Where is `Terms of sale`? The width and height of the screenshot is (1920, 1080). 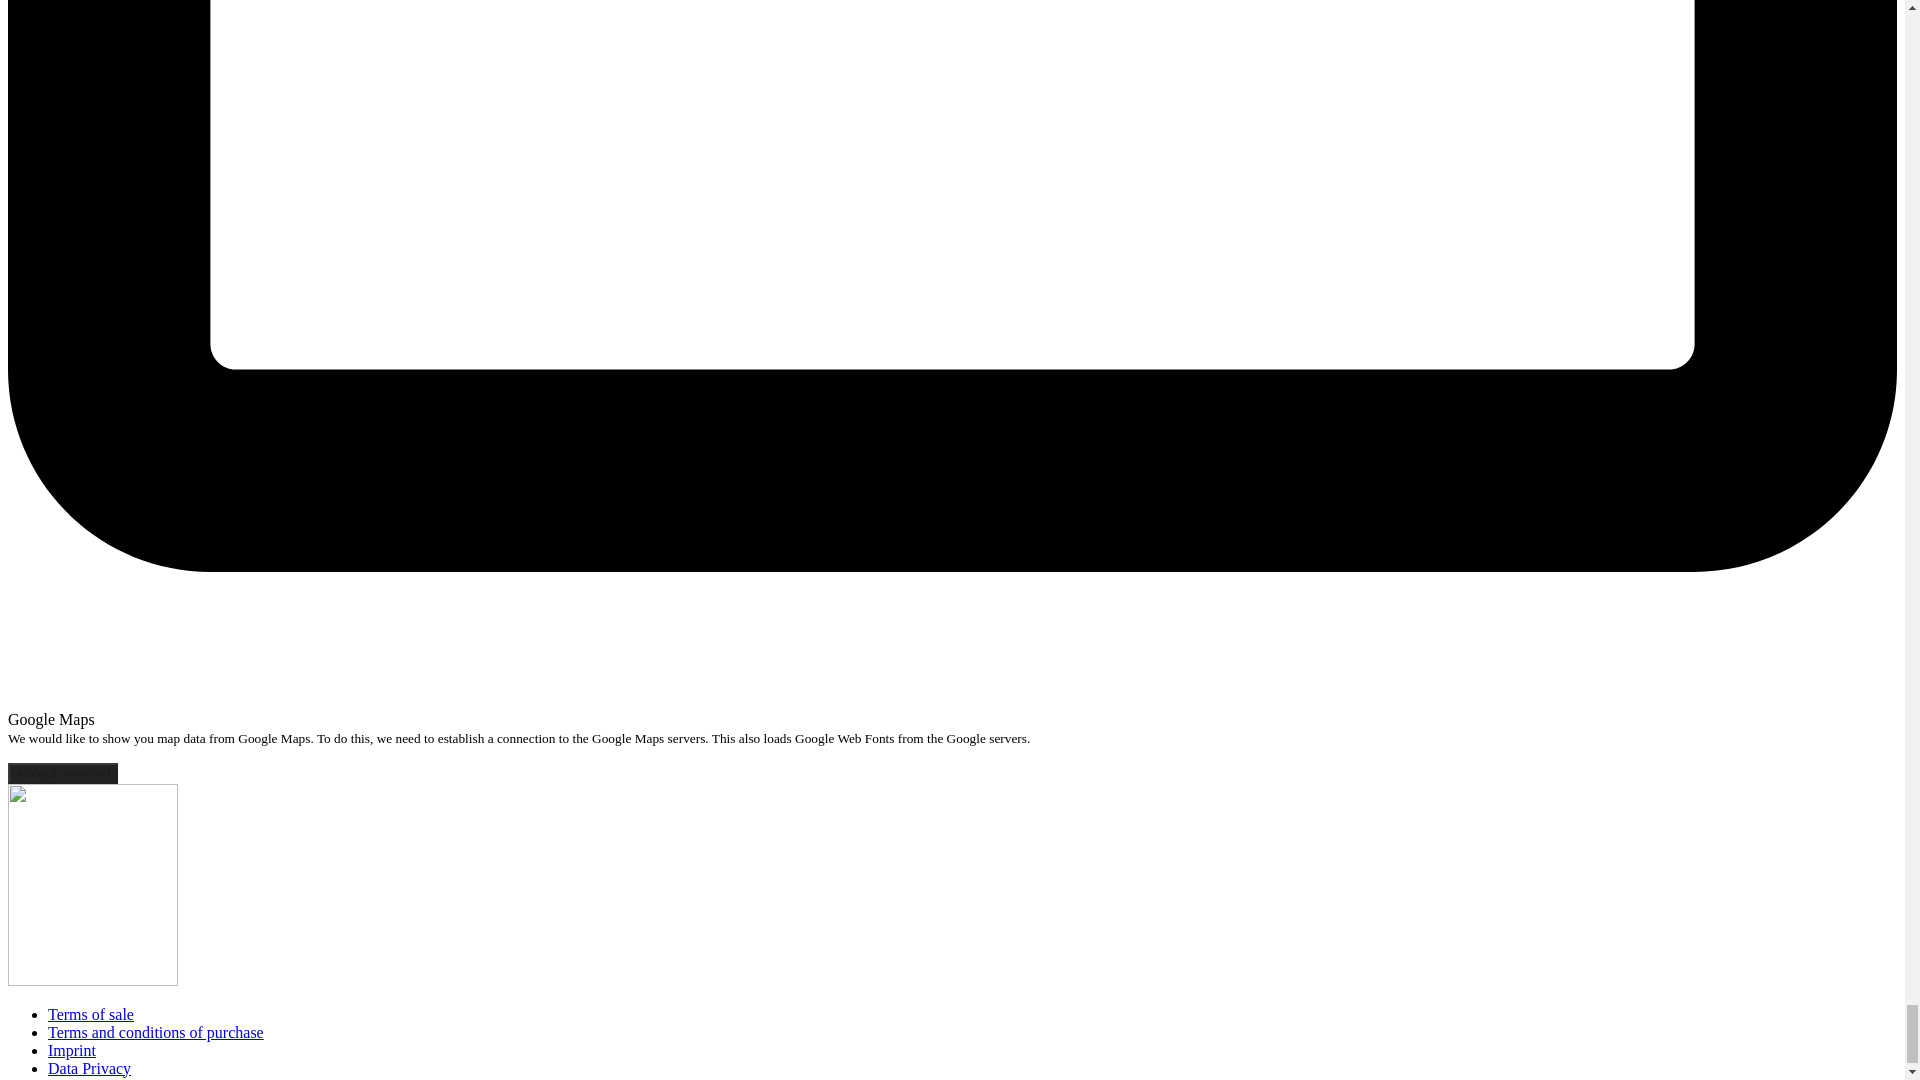
Terms of sale is located at coordinates (91, 1014).